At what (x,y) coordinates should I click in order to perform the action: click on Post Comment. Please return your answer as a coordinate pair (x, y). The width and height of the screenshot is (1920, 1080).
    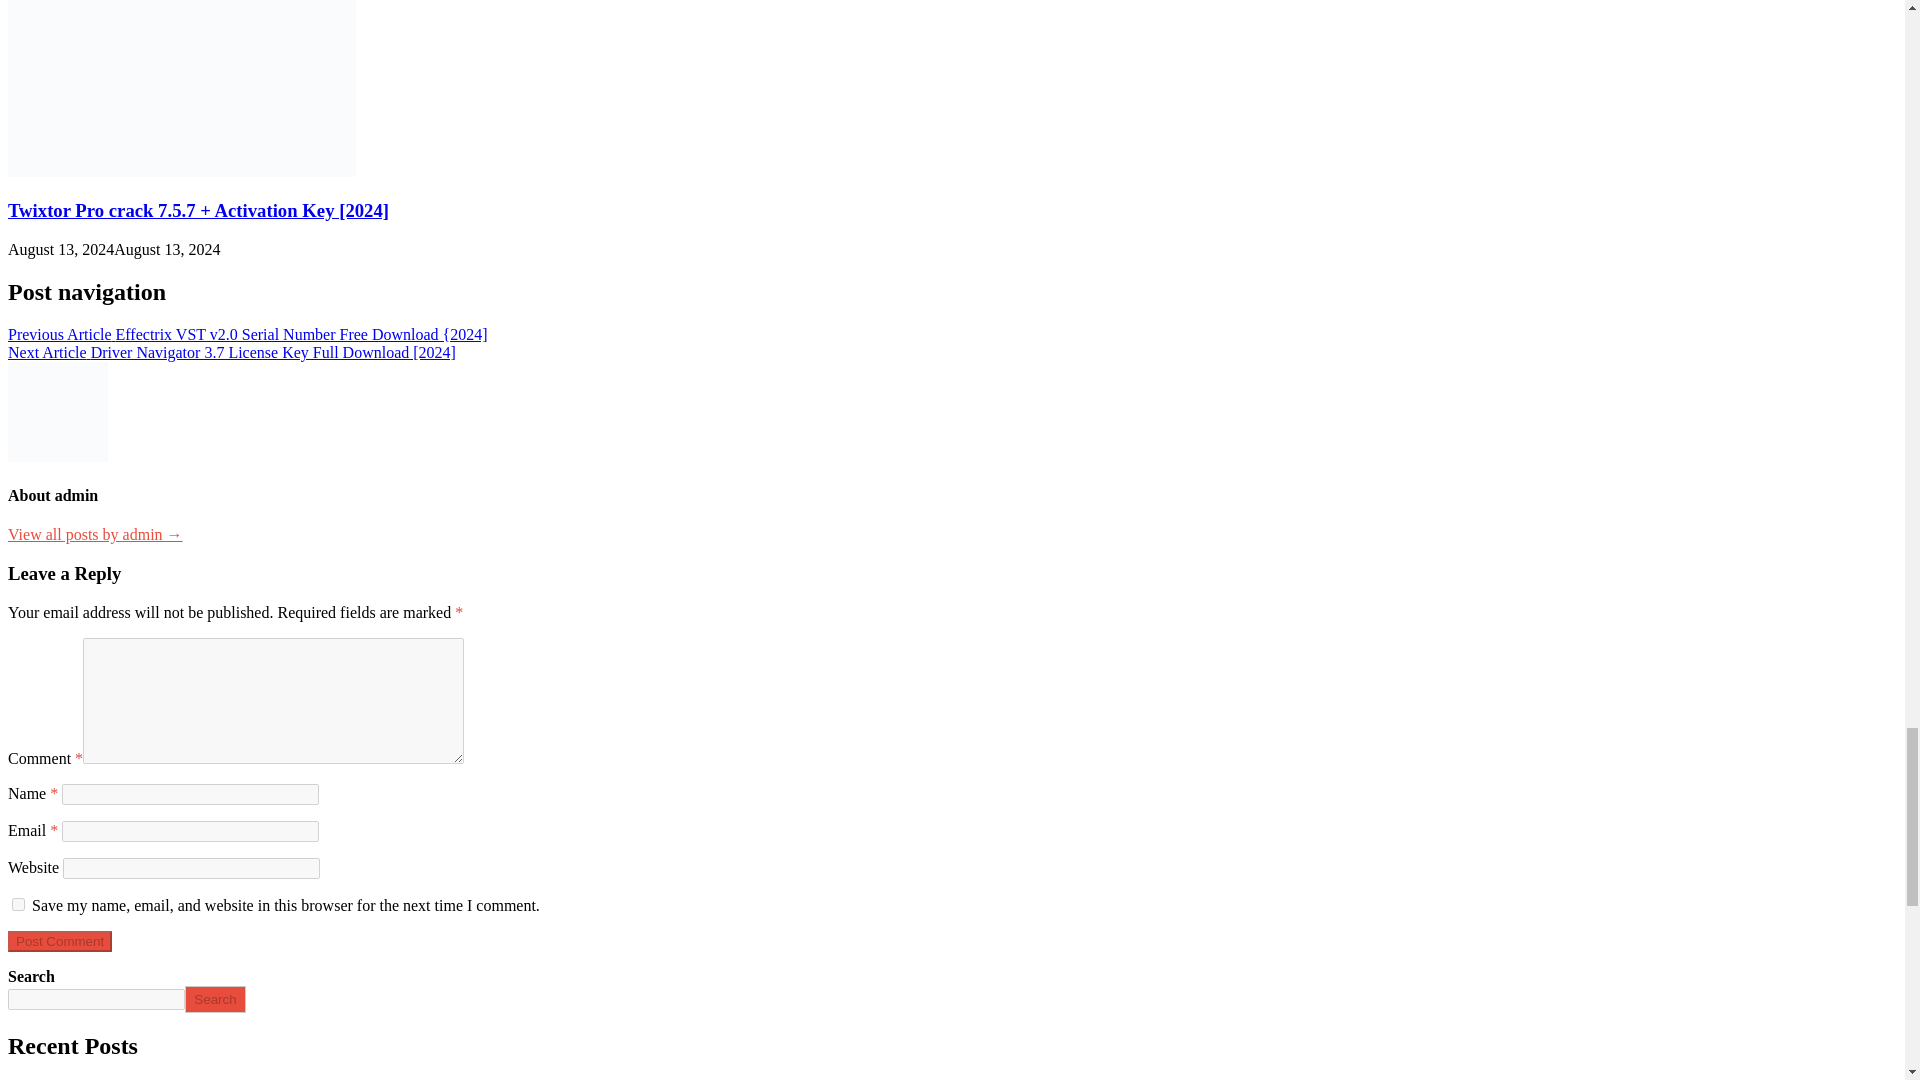
    Looking at the image, I should click on (59, 940).